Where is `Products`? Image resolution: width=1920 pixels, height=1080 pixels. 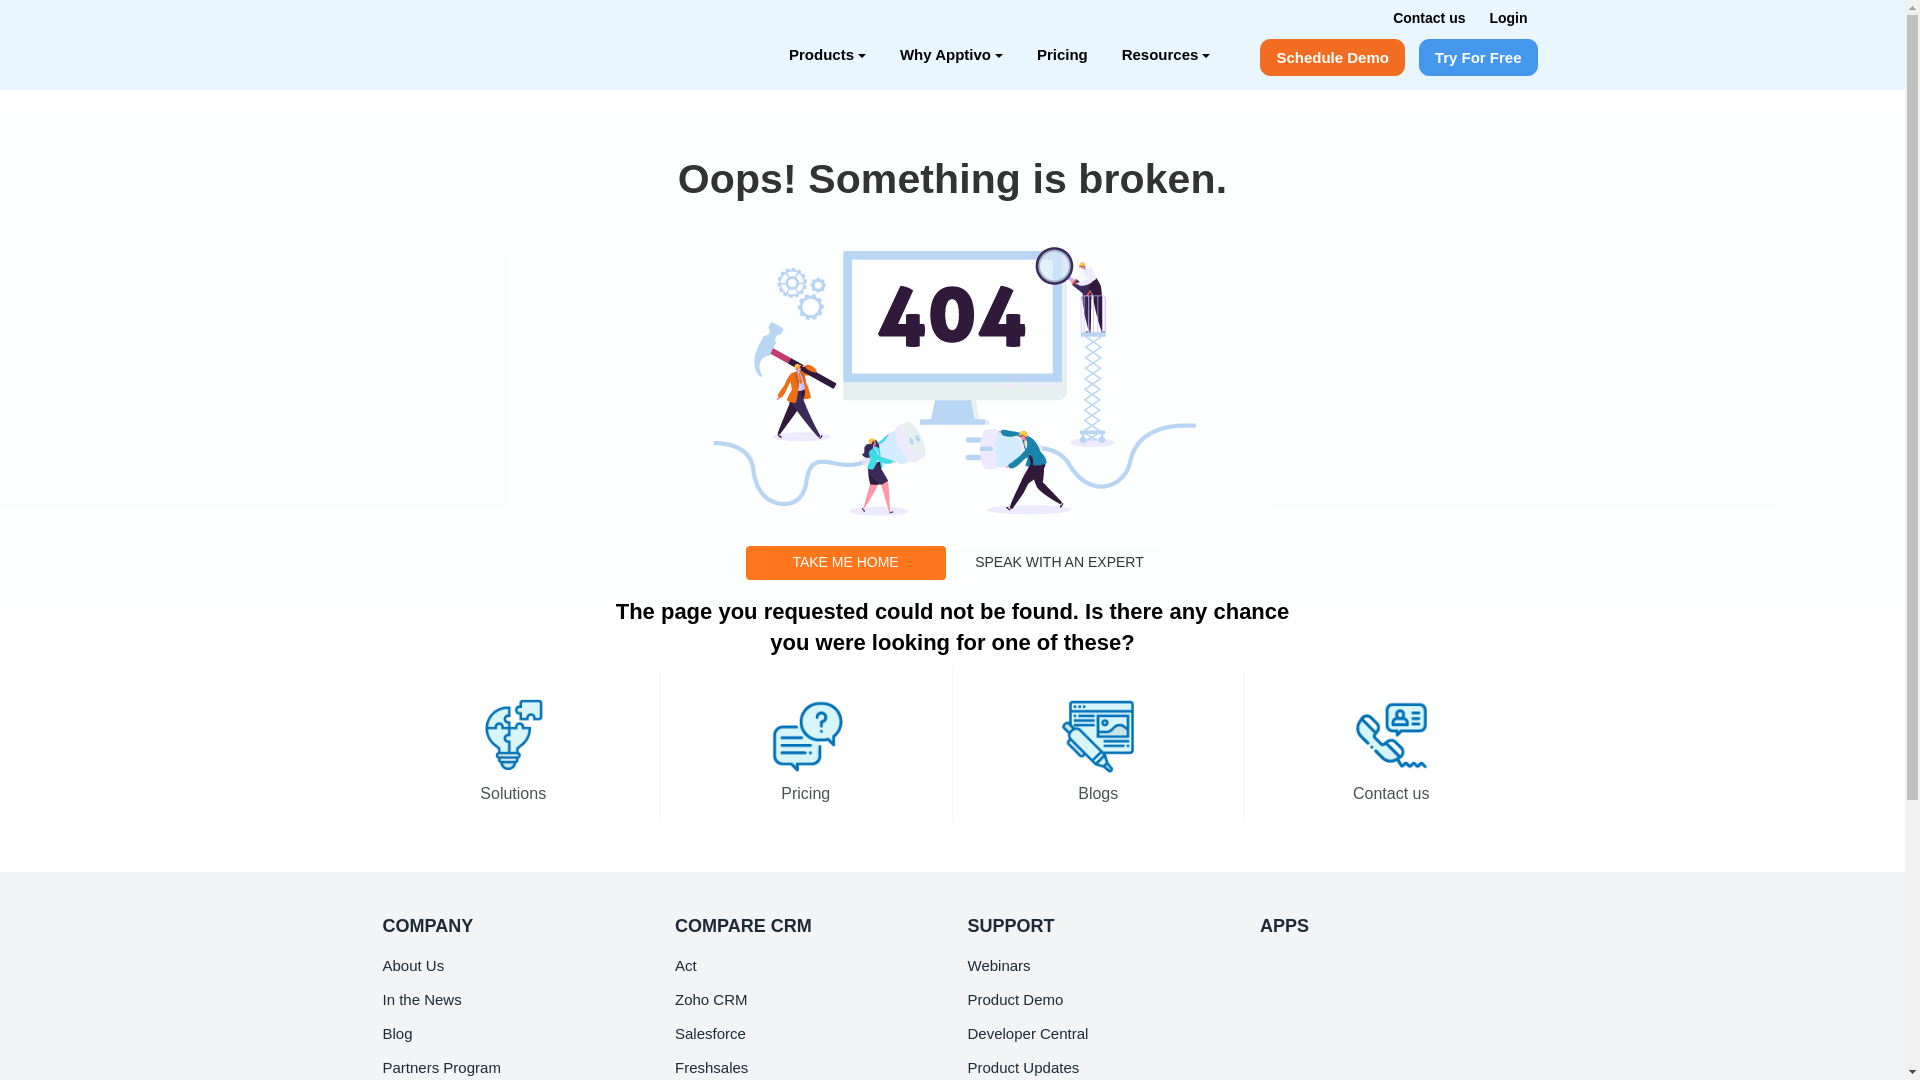
Products is located at coordinates (827, 54).